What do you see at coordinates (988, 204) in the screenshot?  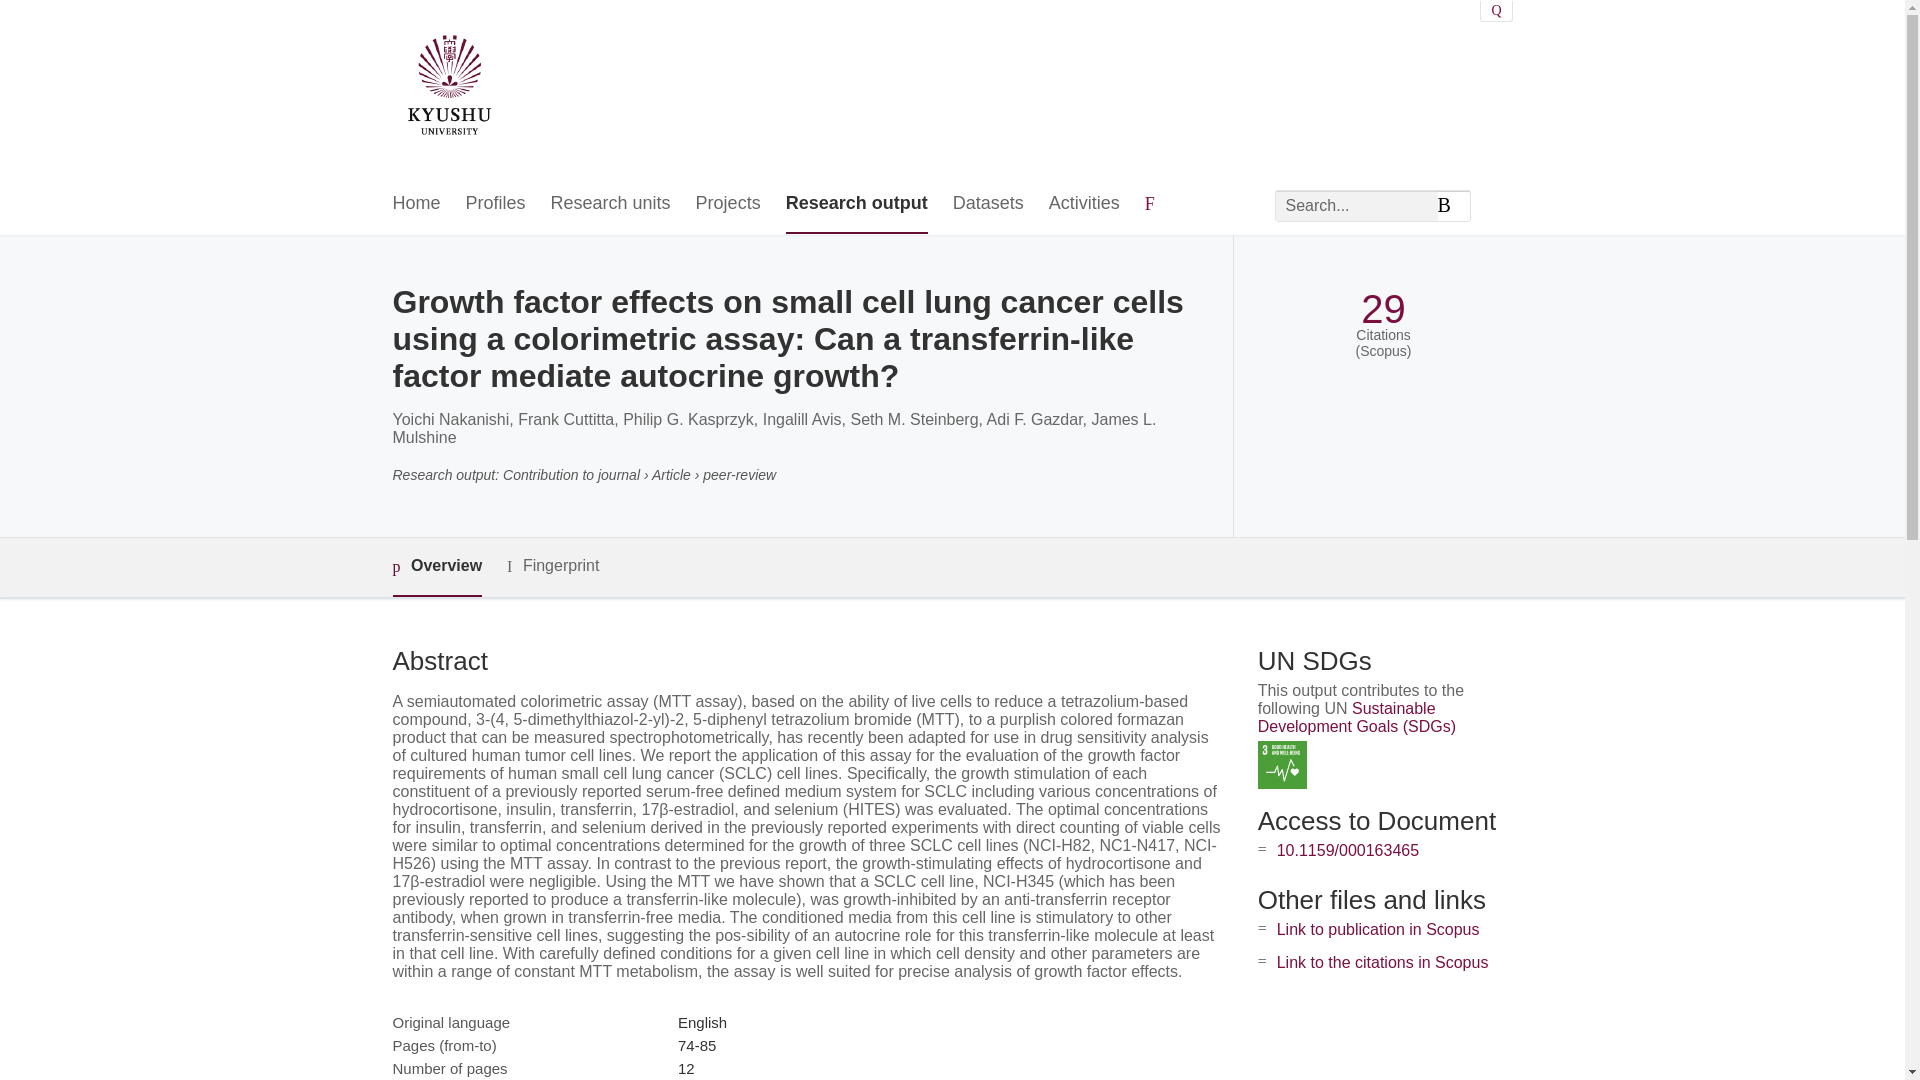 I see `Datasets` at bounding box center [988, 204].